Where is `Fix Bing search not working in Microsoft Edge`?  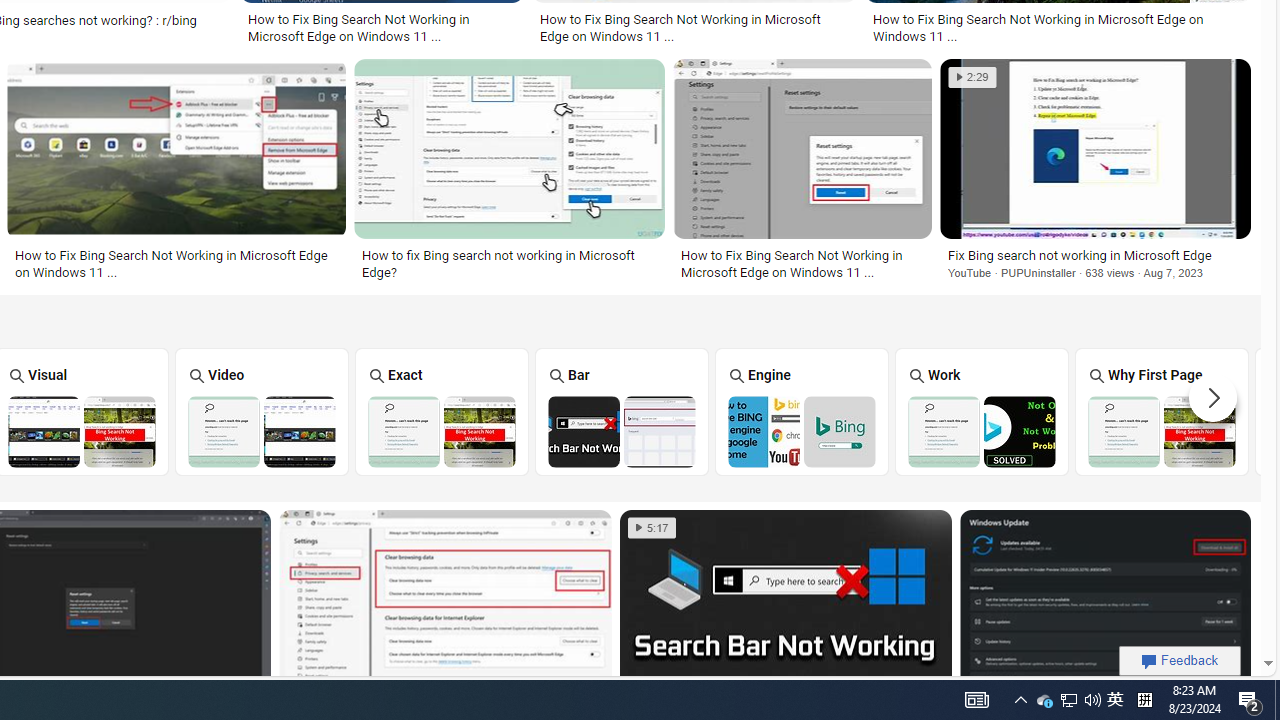 Fix Bing search not working in Microsoft Edge is located at coordinates (1095, 255).